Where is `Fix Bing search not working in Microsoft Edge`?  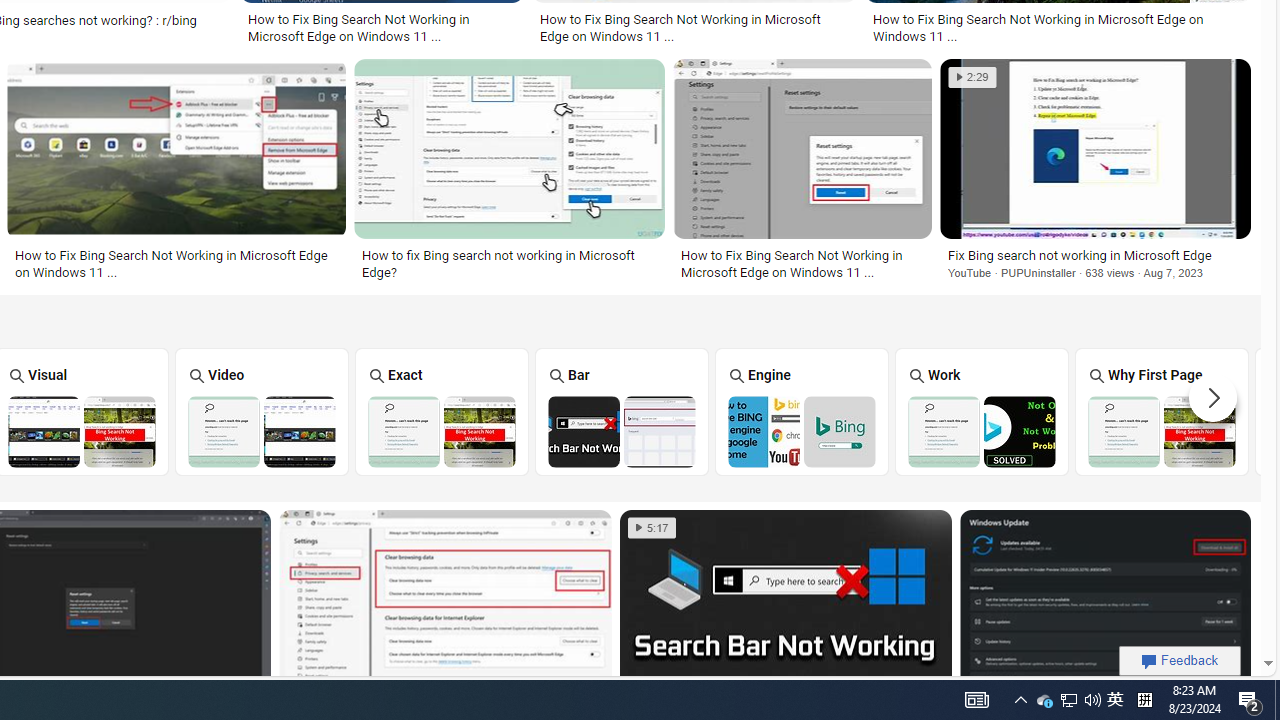 Fix Bing search not working in Microsoft Edge is located at coordinates (1095, 255).